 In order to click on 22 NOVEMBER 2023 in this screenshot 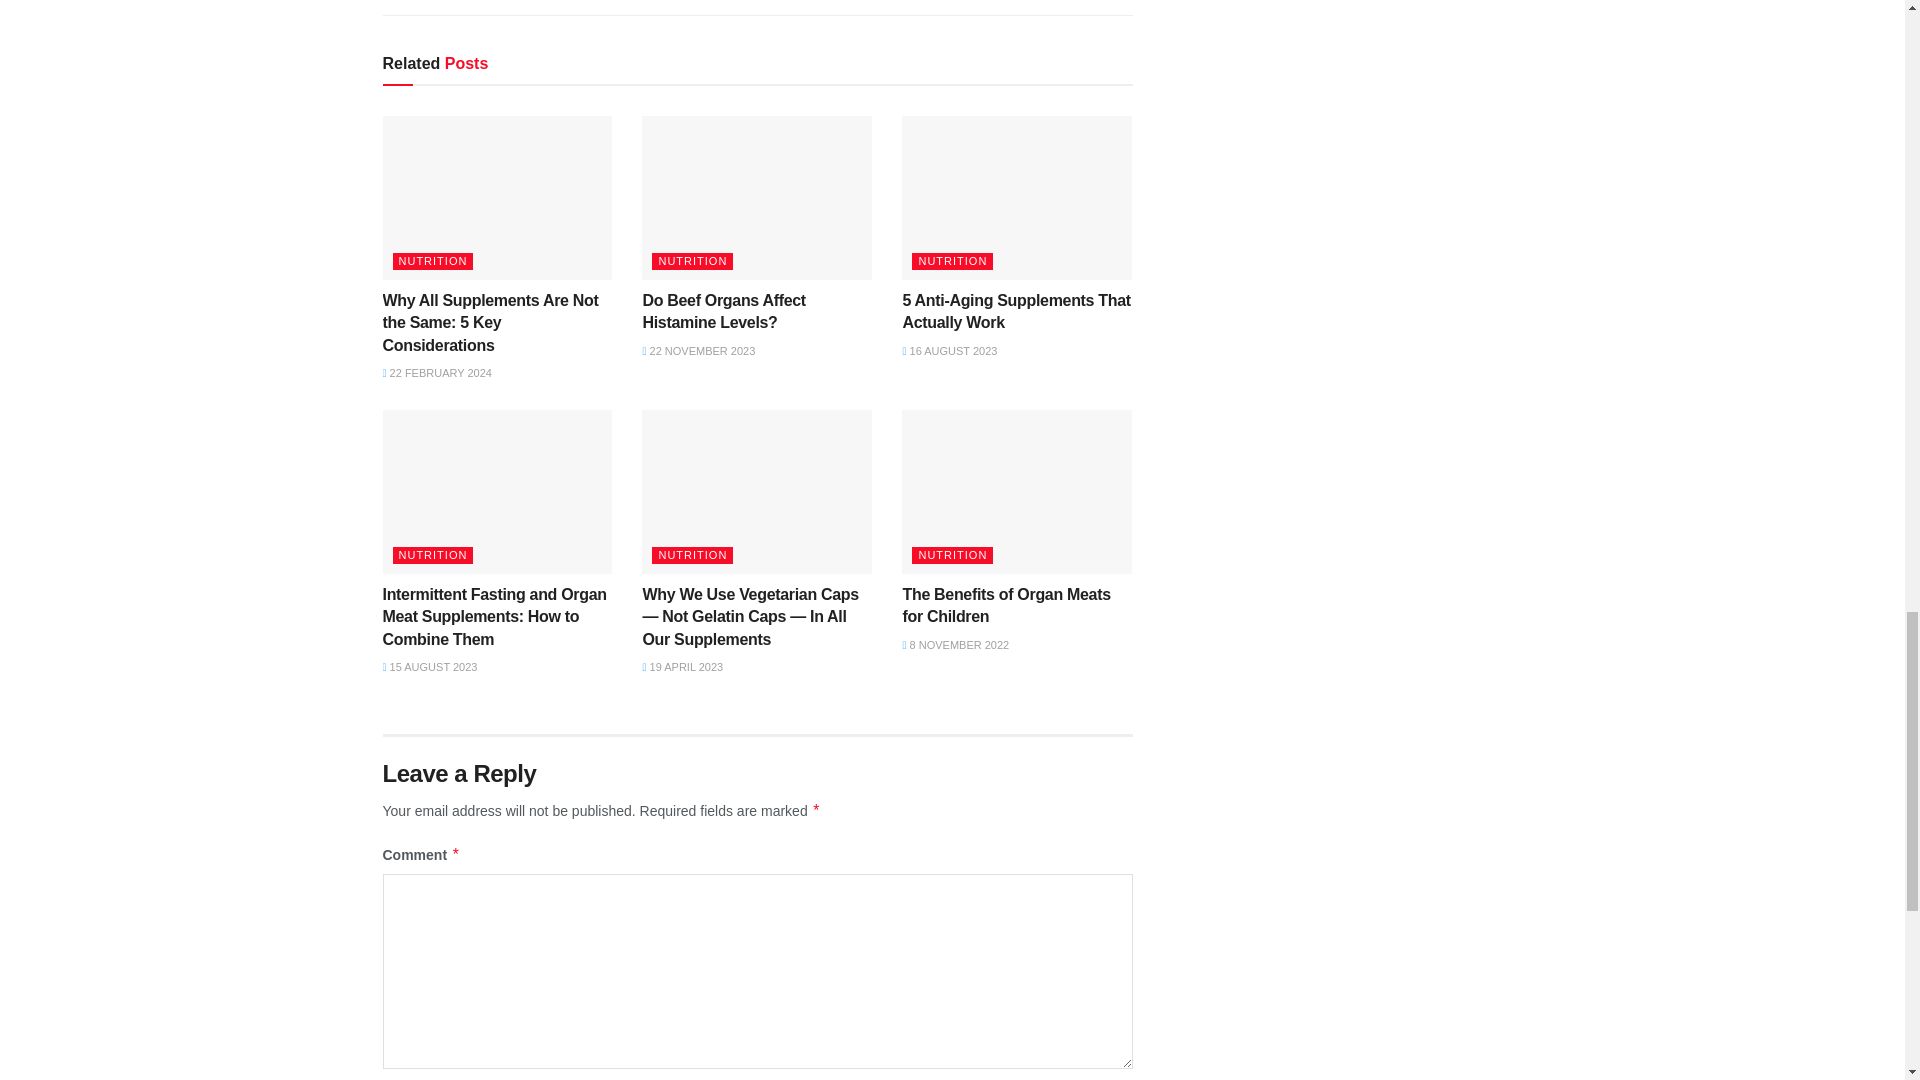, I will do `click(698, 350)`.